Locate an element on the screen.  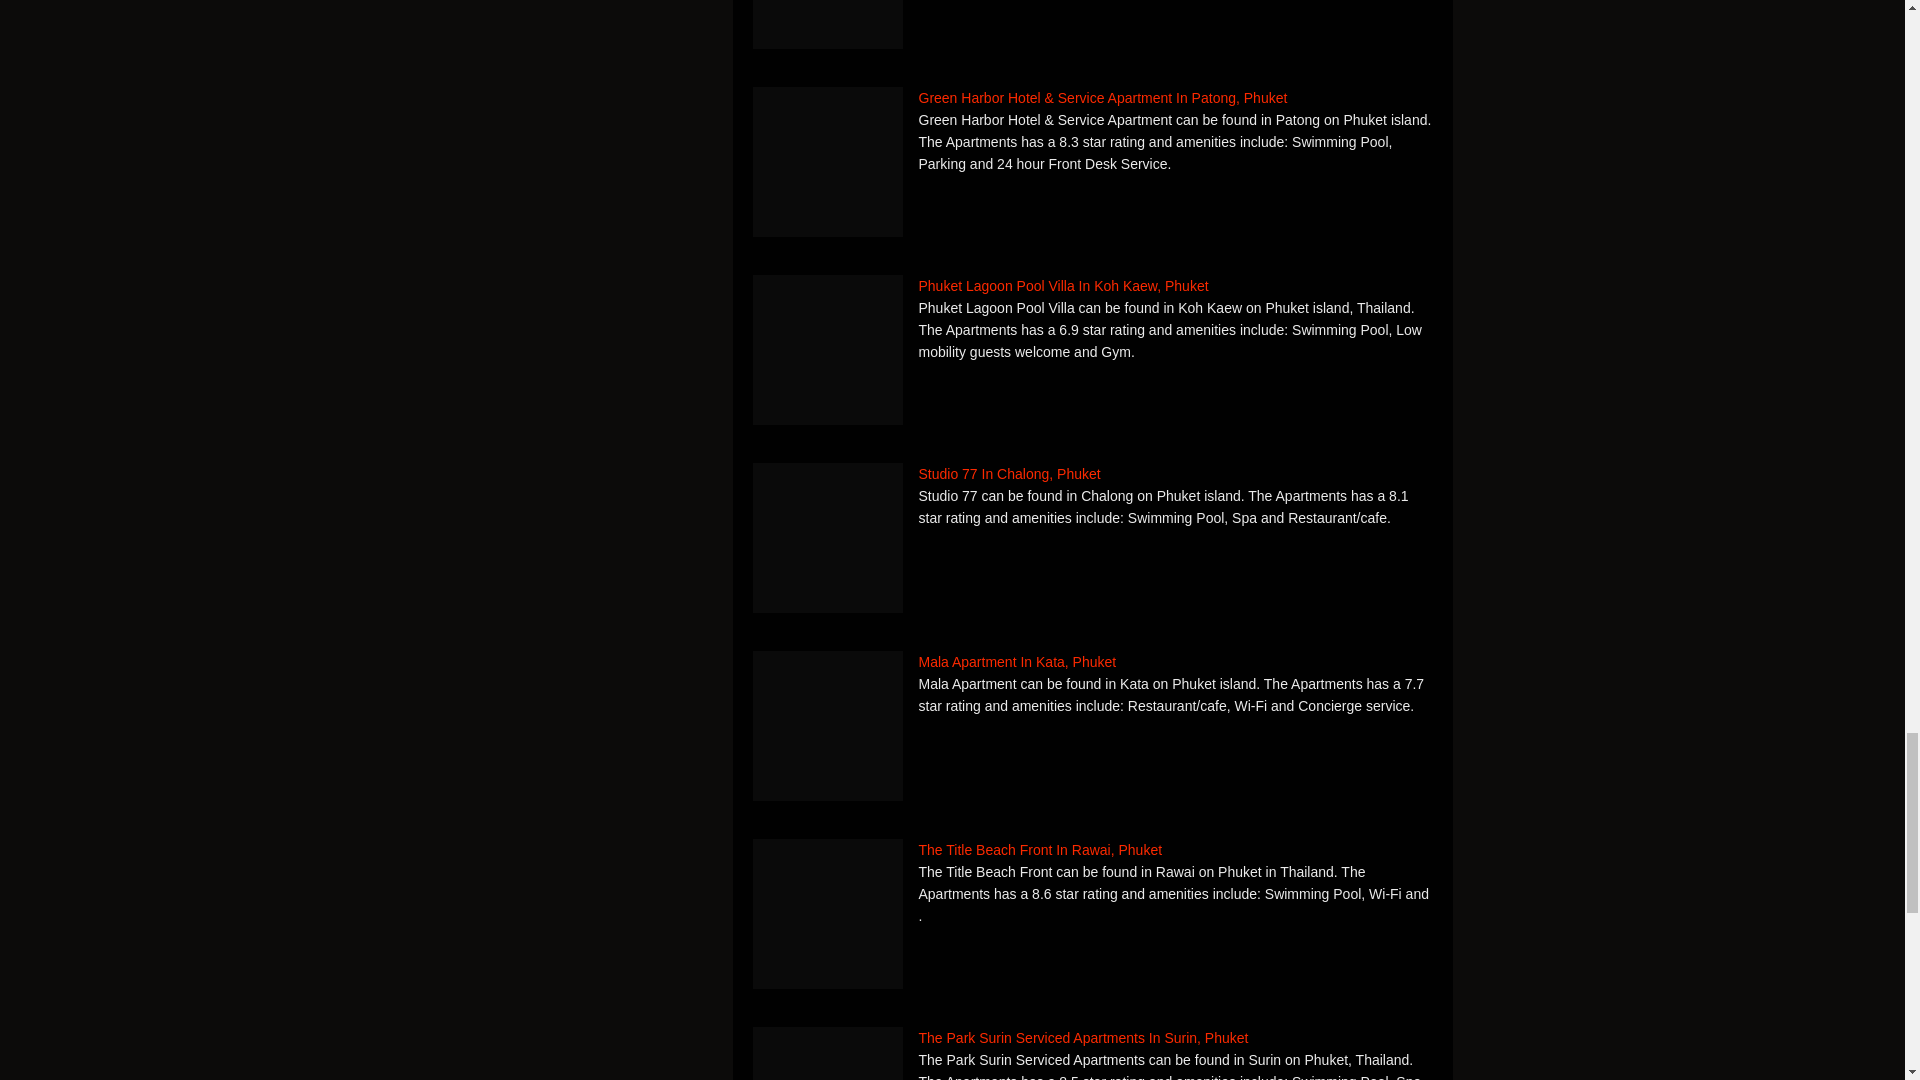
The Title Beach Front in Rawai is located at coordinates (827, 914).